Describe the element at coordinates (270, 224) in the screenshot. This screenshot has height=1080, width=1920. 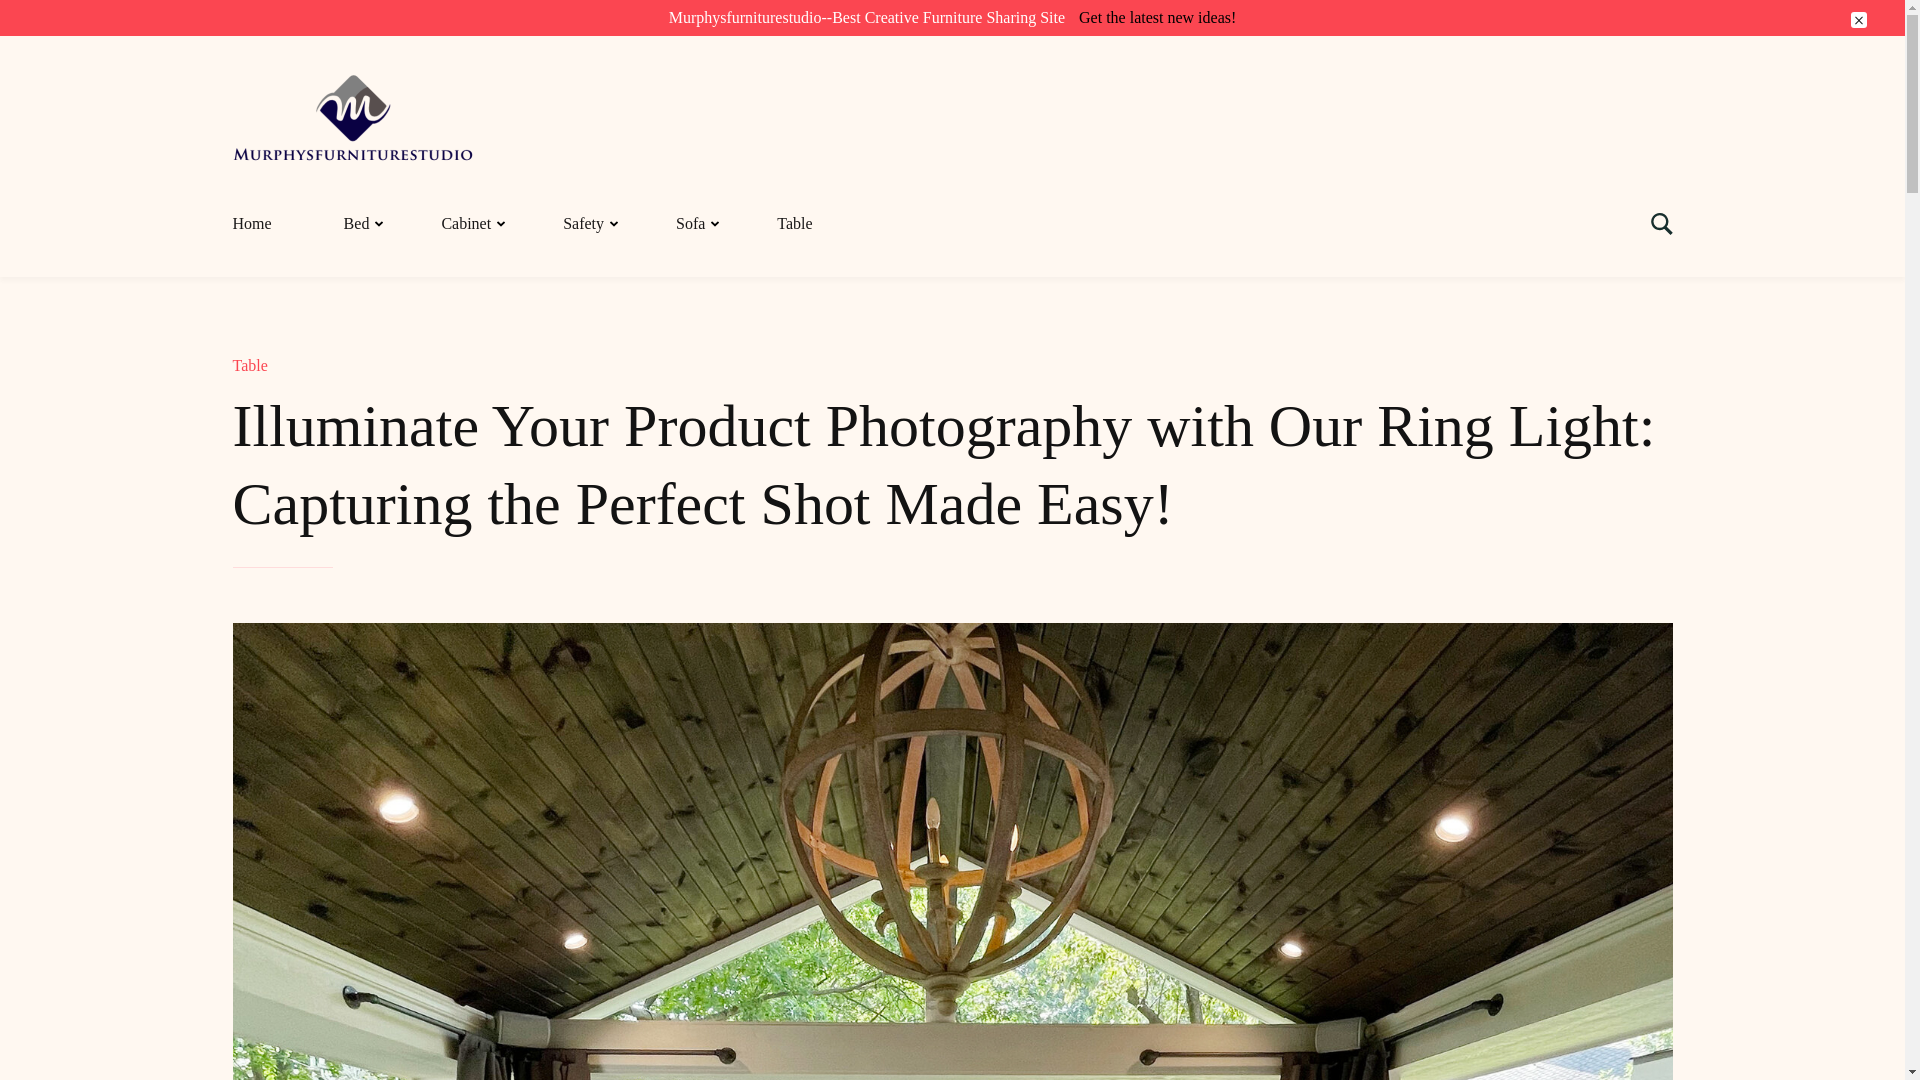
I see `Home` at that location.